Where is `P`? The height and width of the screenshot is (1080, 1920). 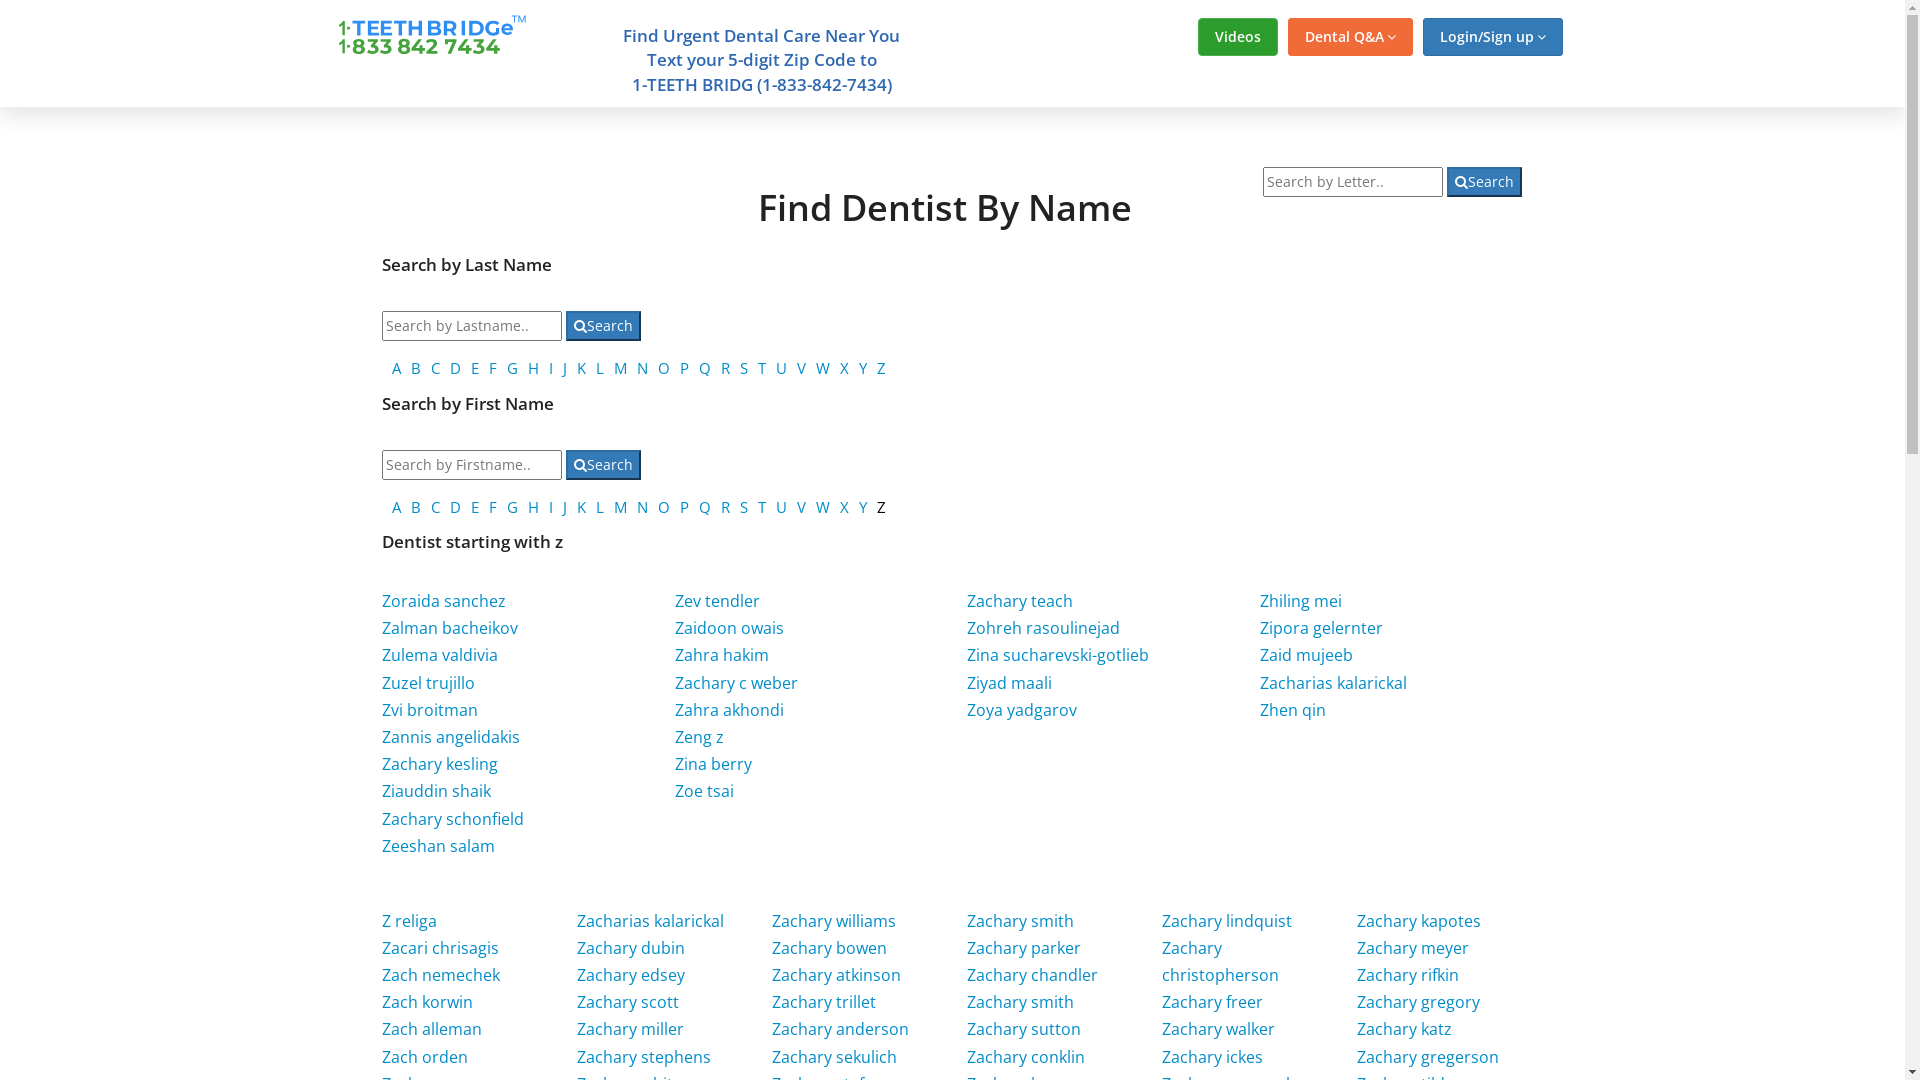 P is located at coordinates (684, 507).